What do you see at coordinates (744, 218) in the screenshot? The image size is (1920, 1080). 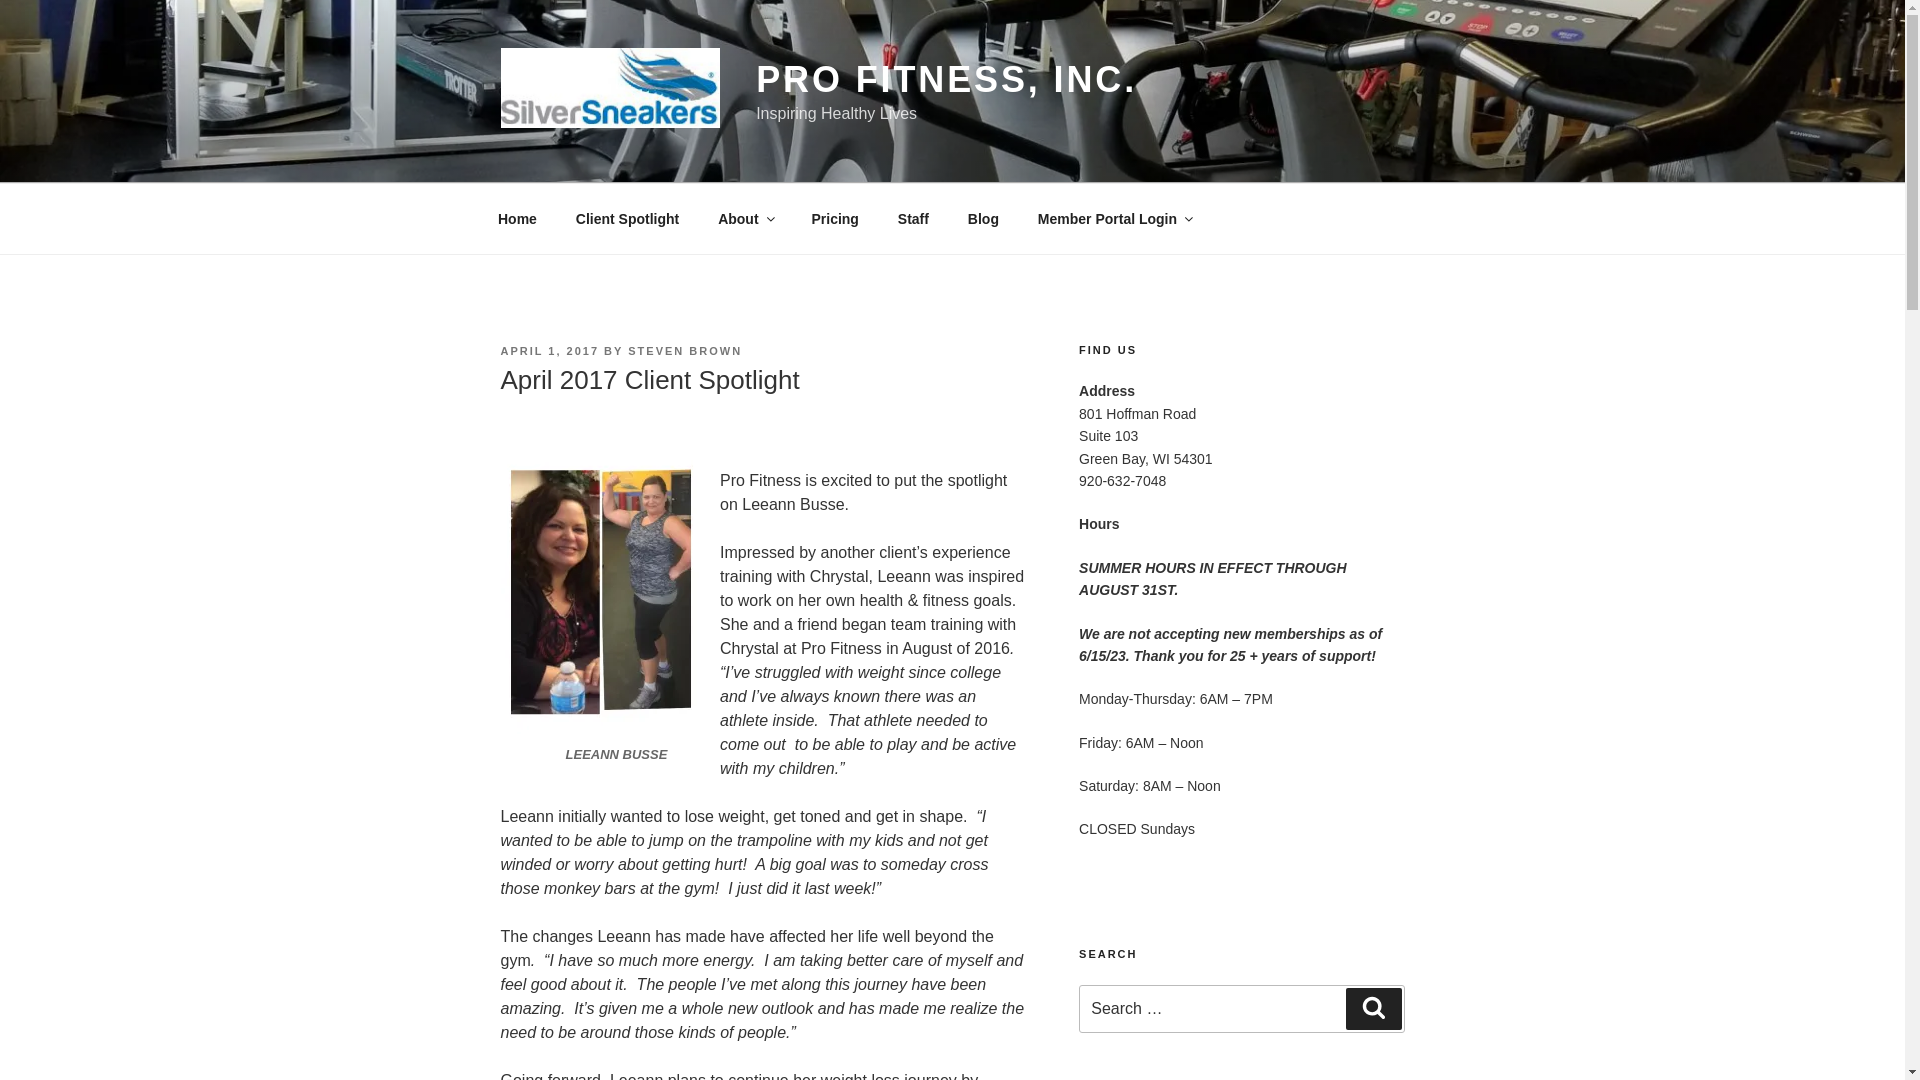 I see `About` at bounding box center [744, 218].